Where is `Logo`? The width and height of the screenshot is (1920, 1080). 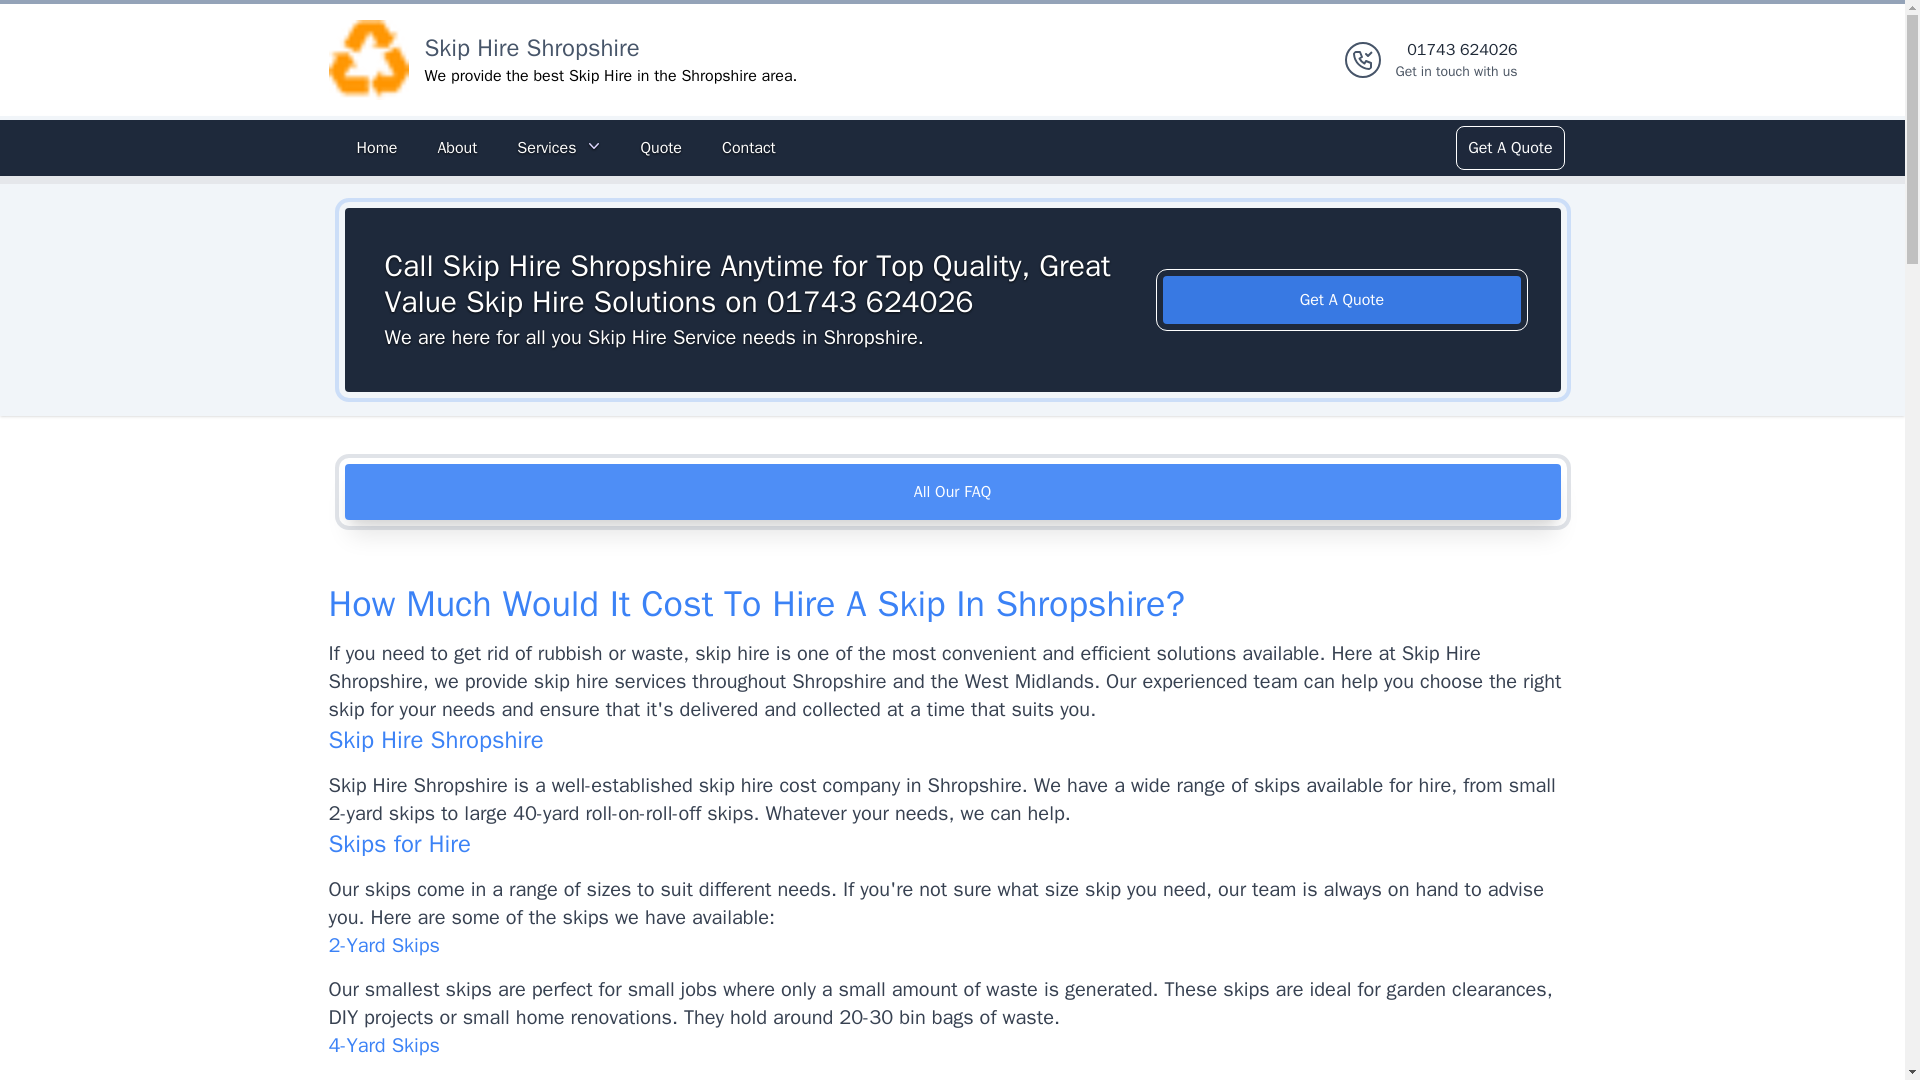 Logo is located at coordinates (368, 60).